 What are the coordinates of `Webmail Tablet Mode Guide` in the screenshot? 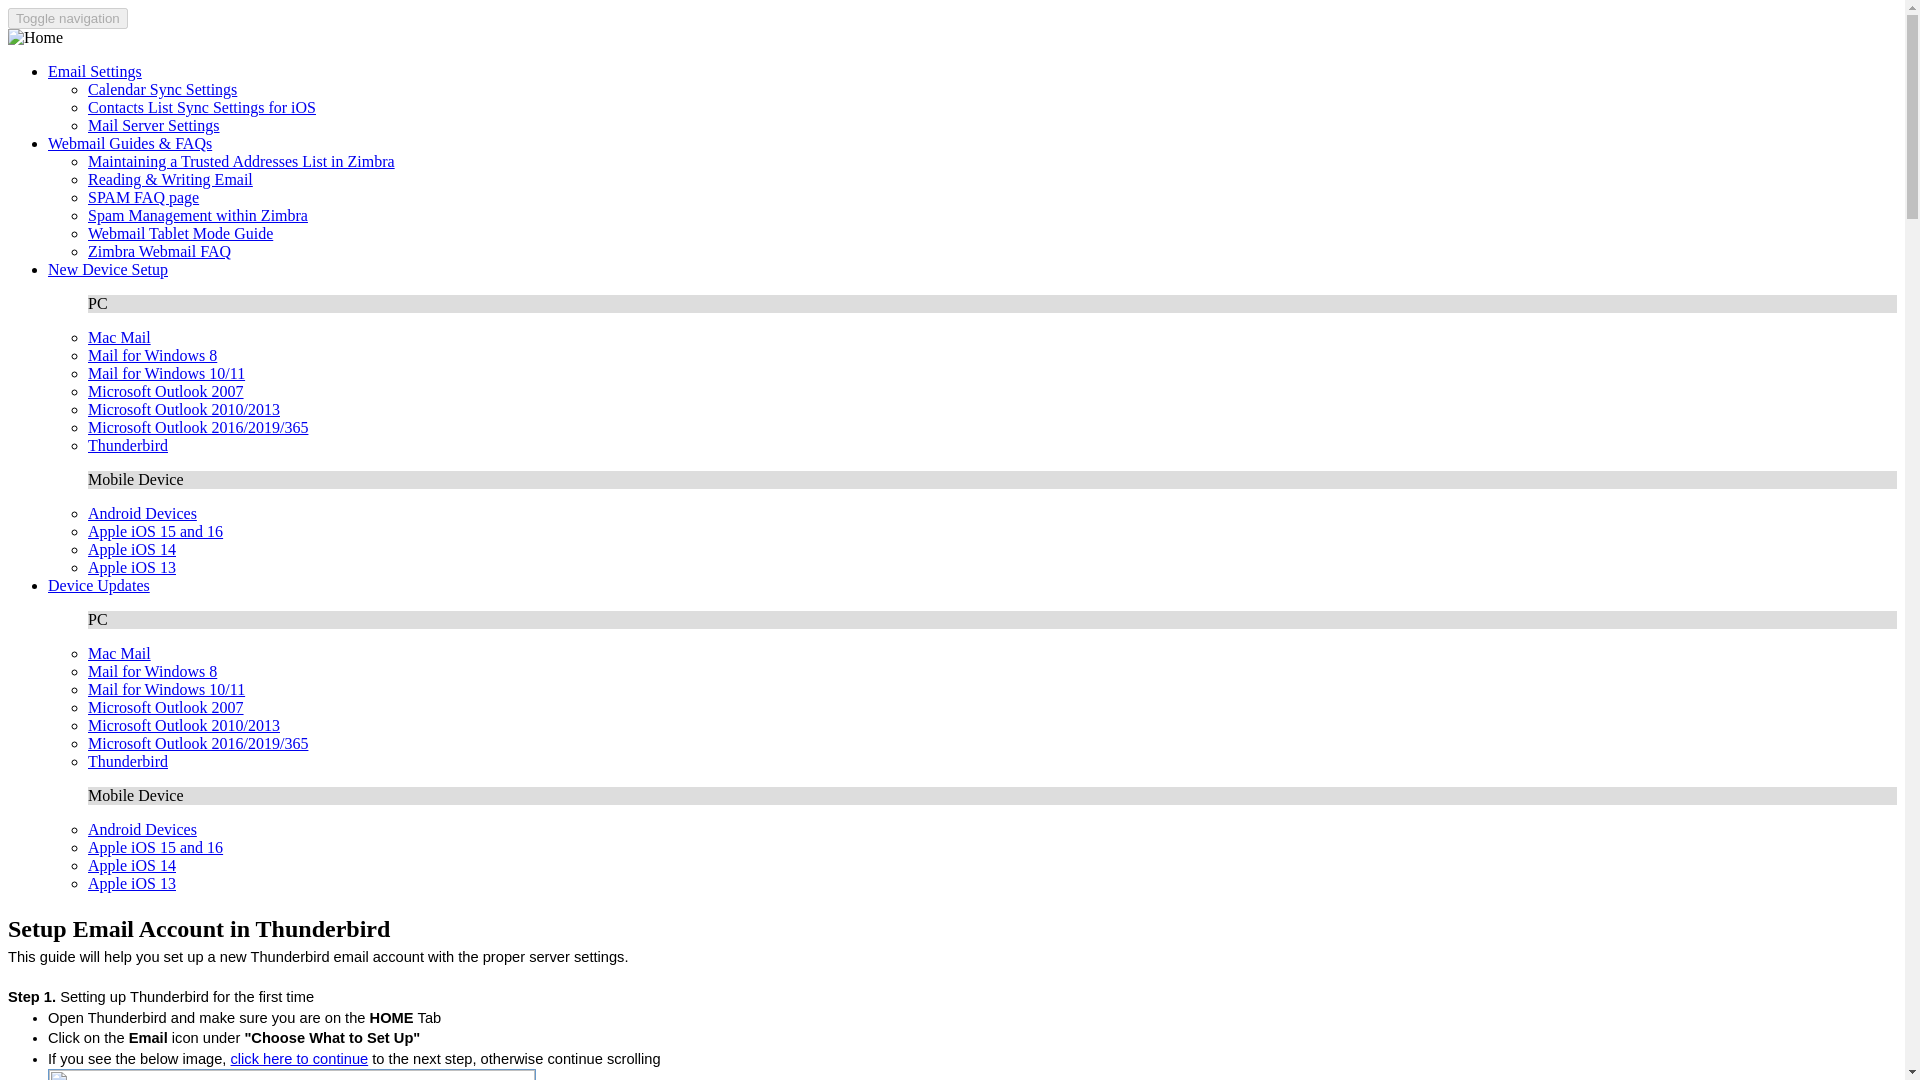 It's located at (180, 232).